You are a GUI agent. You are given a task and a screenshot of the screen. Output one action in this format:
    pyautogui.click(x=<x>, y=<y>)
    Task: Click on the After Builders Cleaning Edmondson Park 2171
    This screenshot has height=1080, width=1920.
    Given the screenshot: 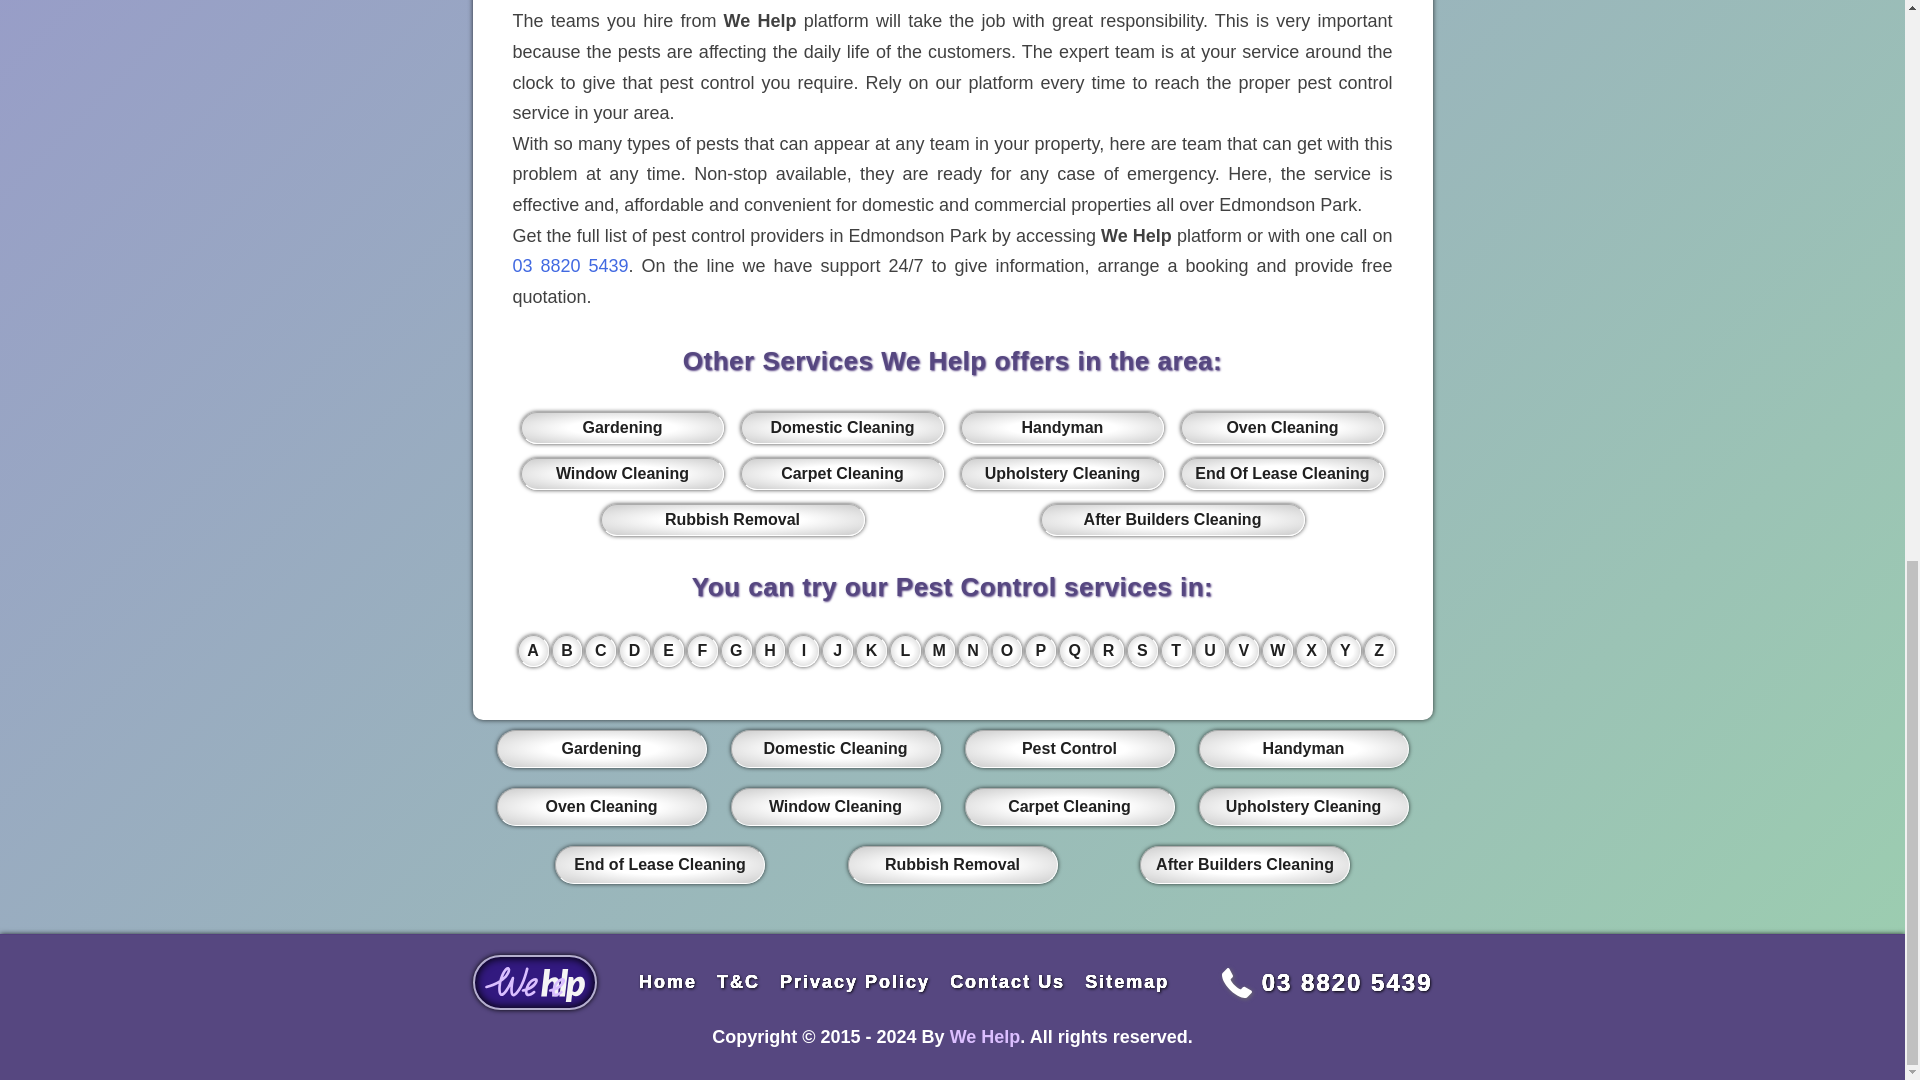 What is the action you would take?
    pyautogui.click(x=1172, y=520)
    